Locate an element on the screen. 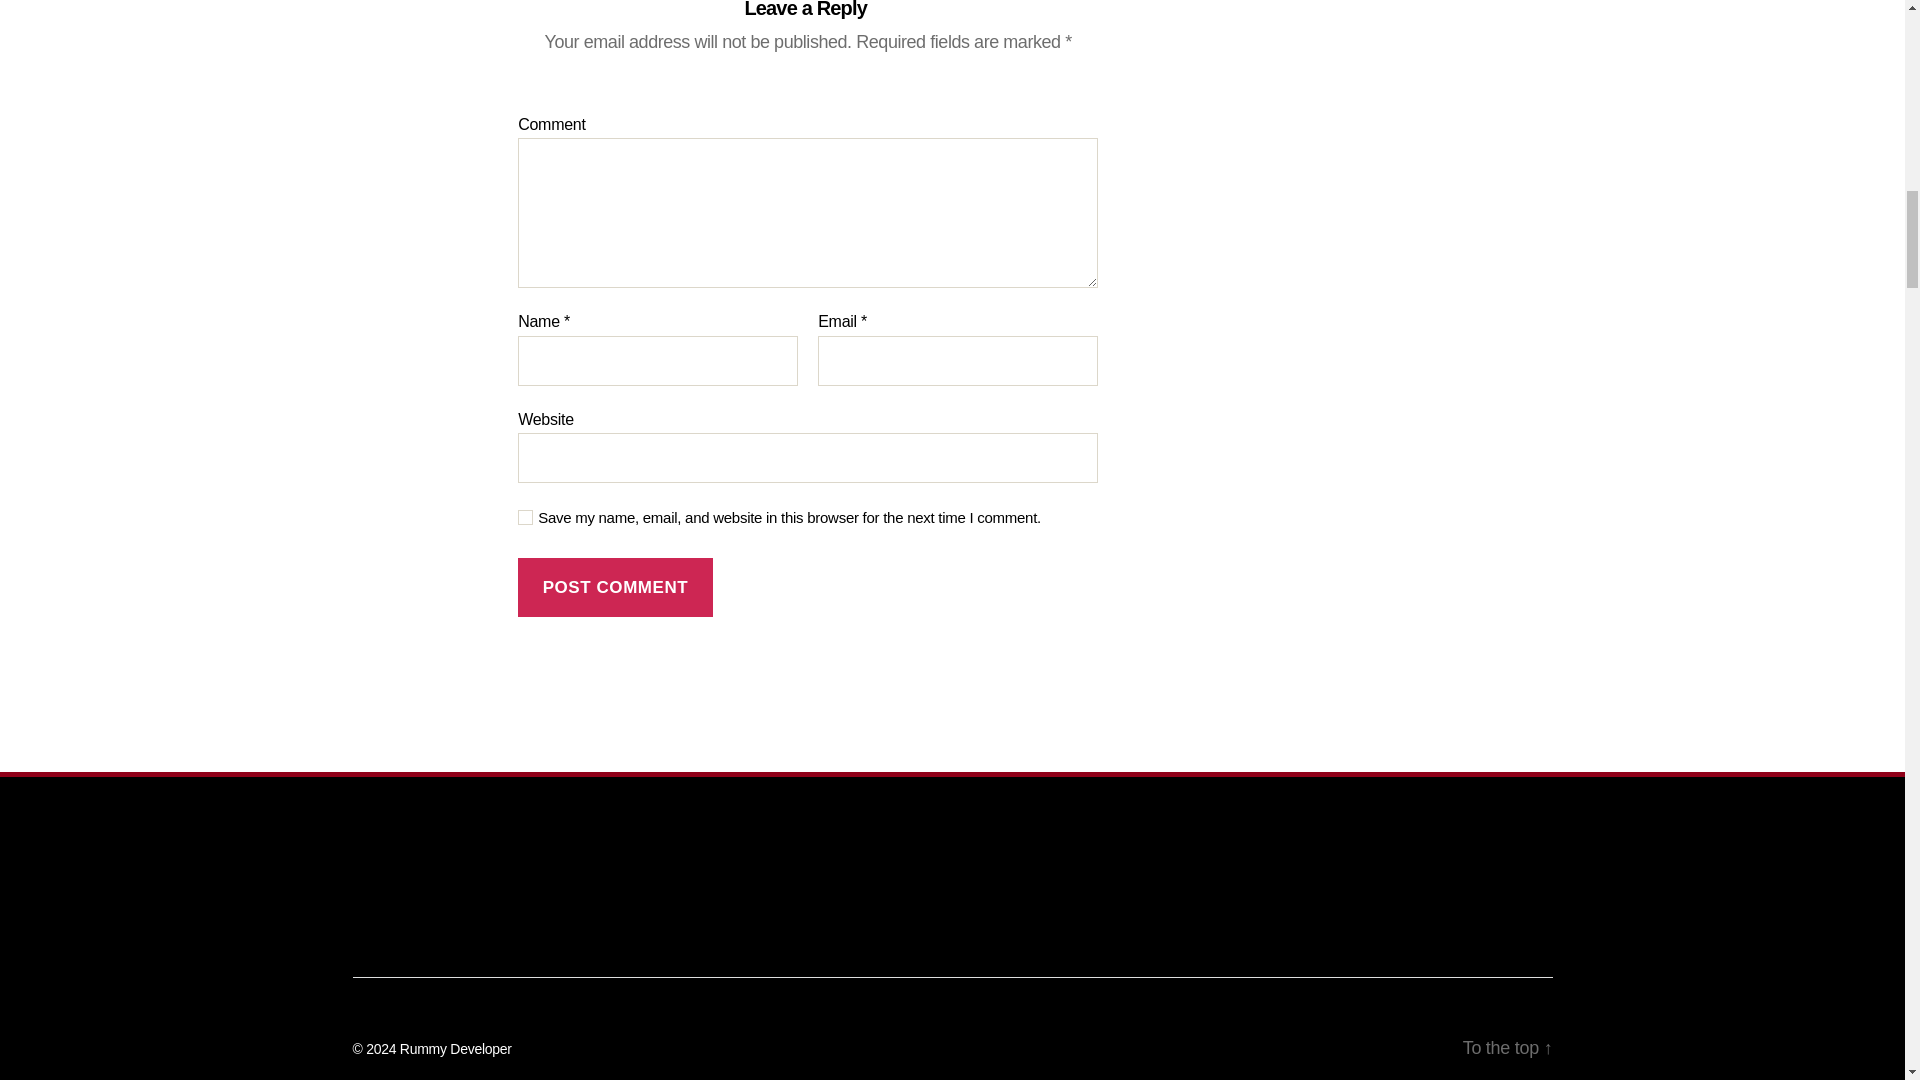 Image resolution: width=1920 pixels, height=1080 pixels. Post Comment is located at coordinates (615, 587).